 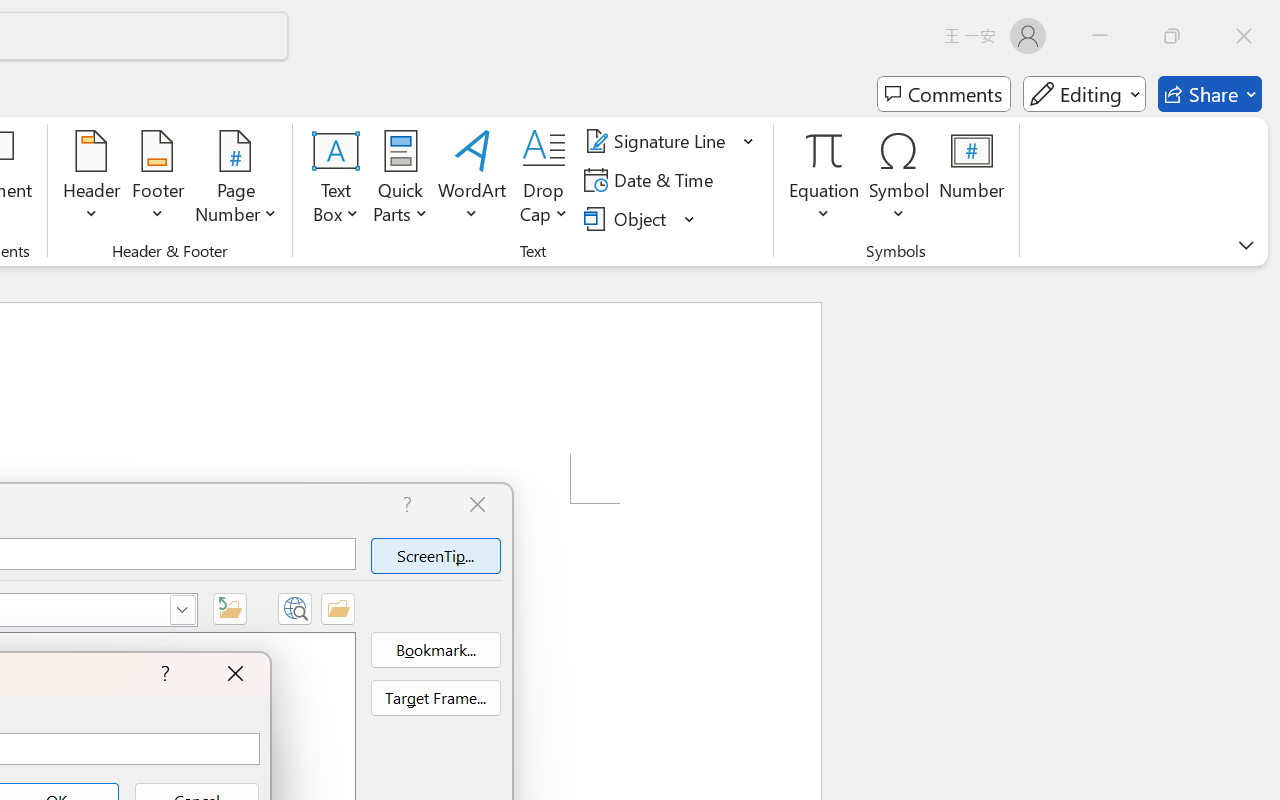 I want to click on Date & Time..., so click(x=652, y=180).